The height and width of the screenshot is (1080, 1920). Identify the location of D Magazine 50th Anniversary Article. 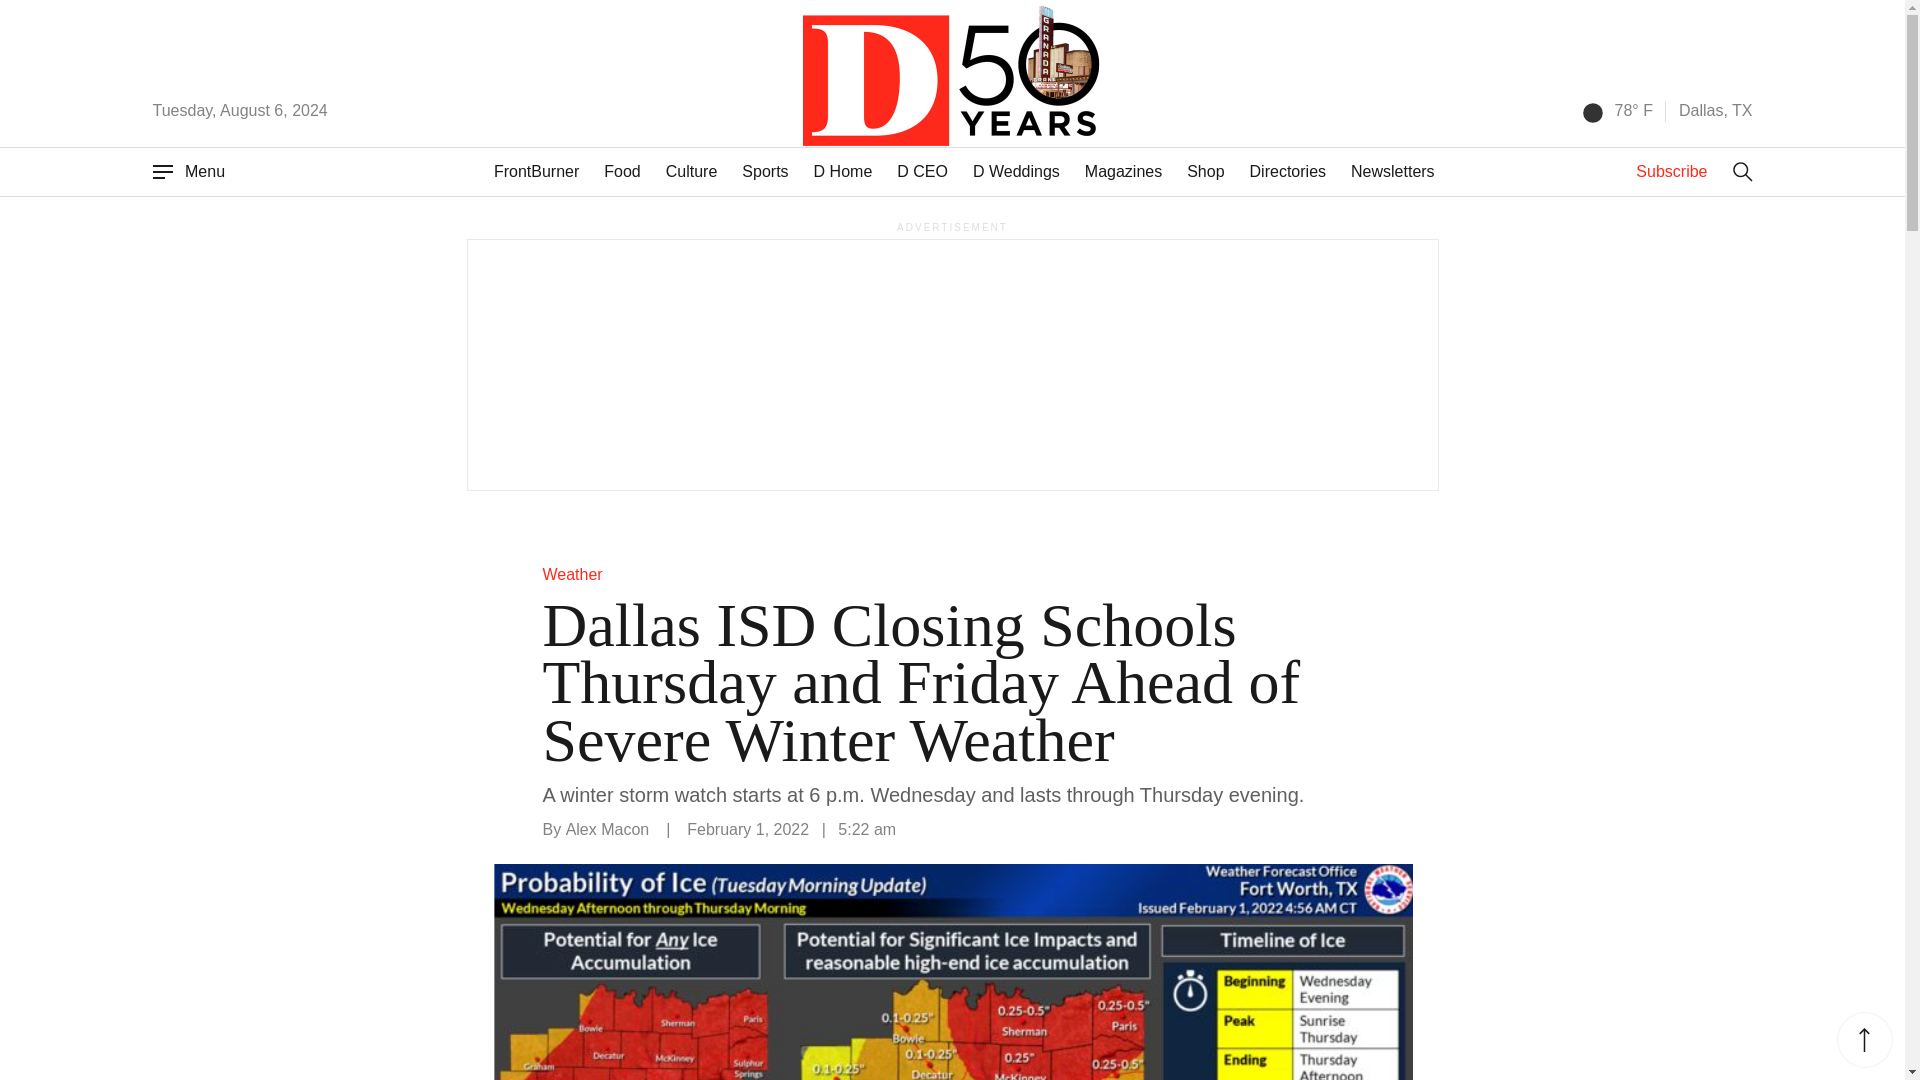
(1020, 73).